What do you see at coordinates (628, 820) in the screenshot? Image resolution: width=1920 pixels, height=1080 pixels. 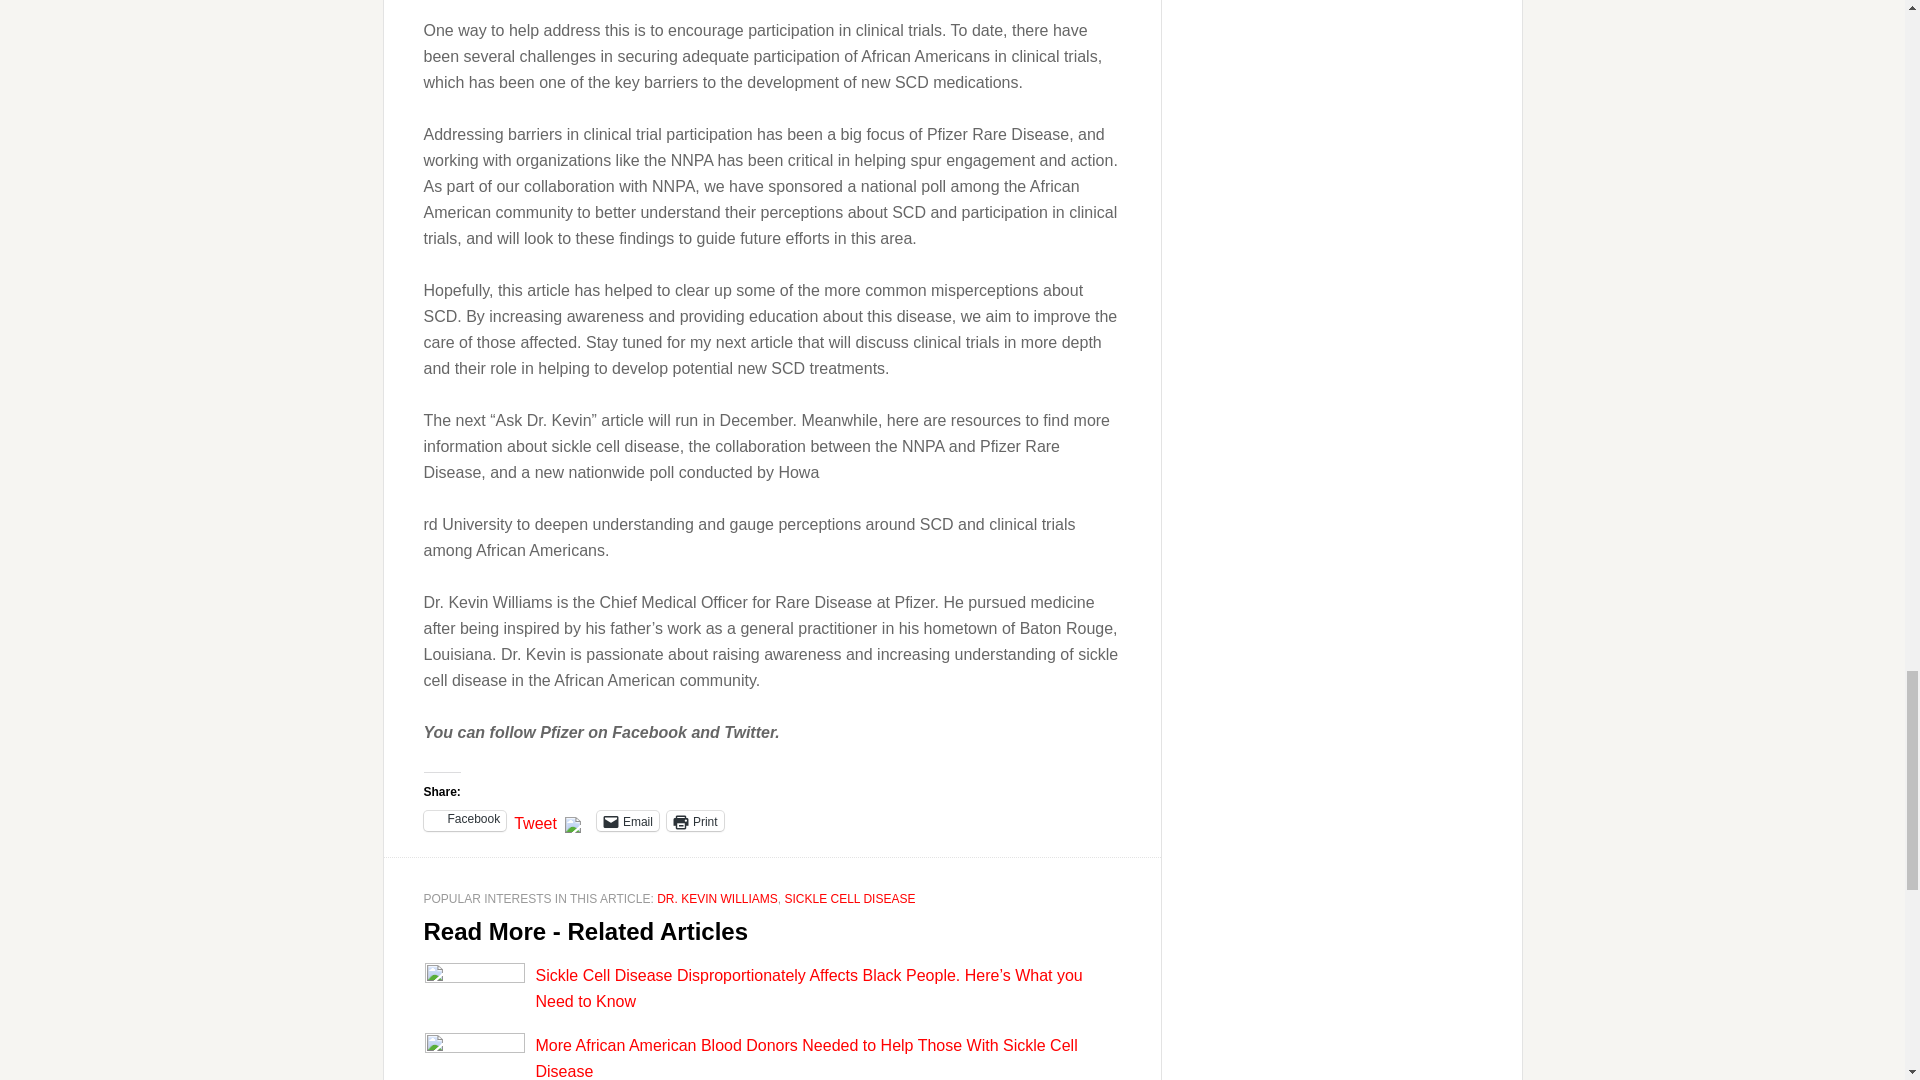 I see `Email` at bounding box center [628, 820].